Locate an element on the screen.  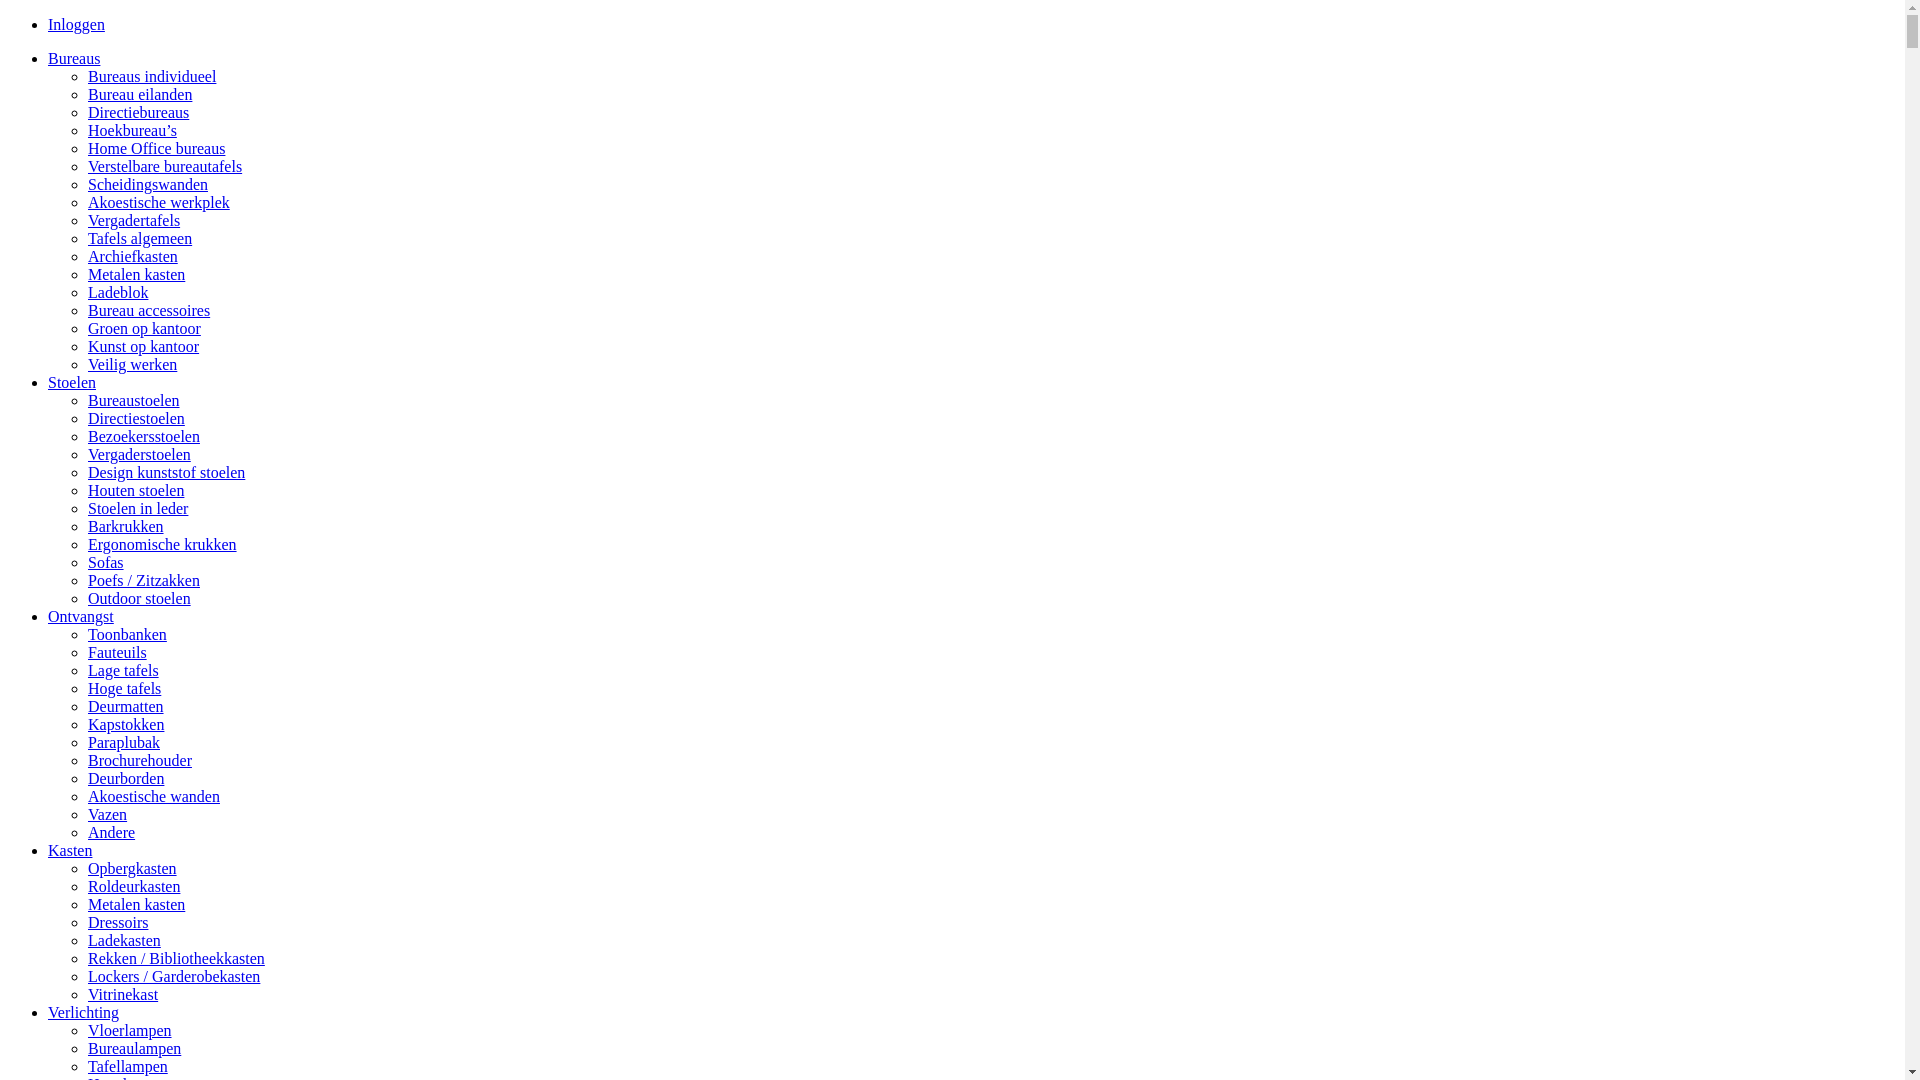
Veilig werken is located at coordinates (132, 364).